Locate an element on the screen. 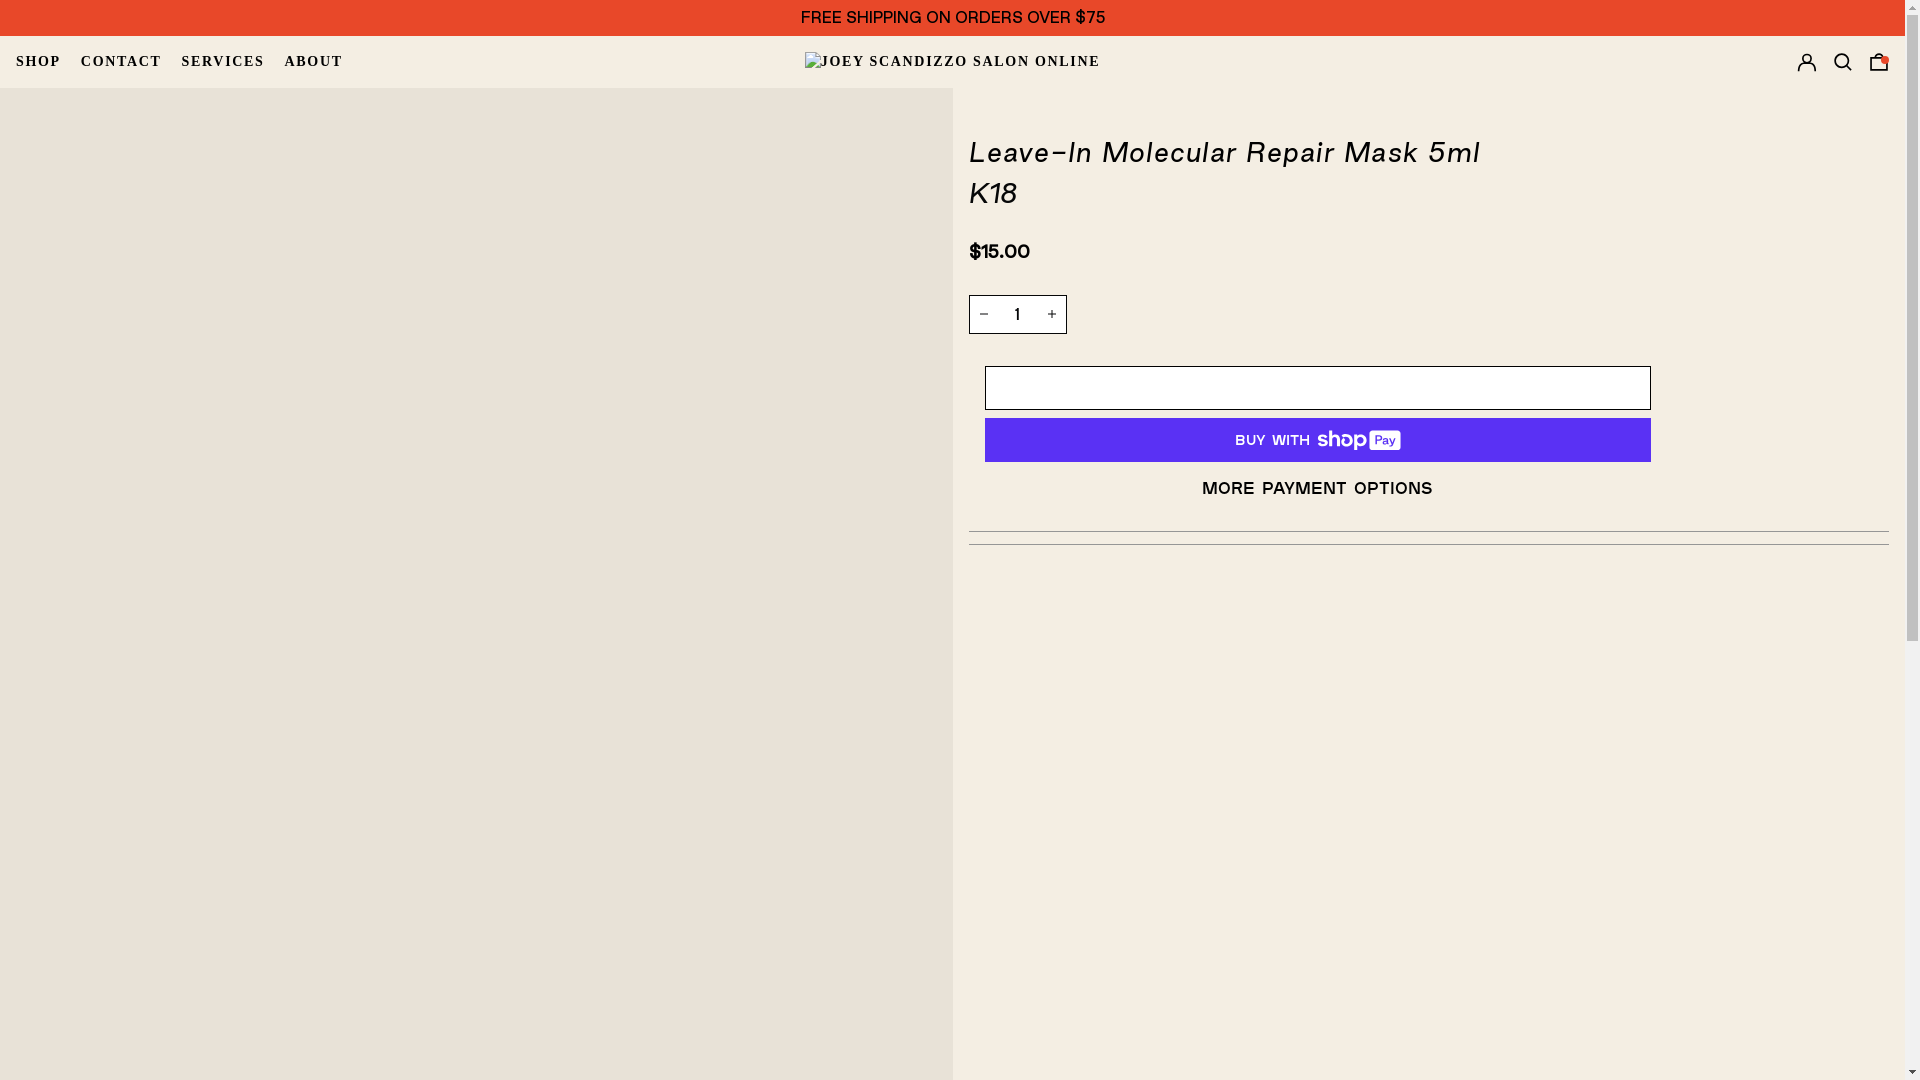  More payment options is located at coordinates (1316, 488).